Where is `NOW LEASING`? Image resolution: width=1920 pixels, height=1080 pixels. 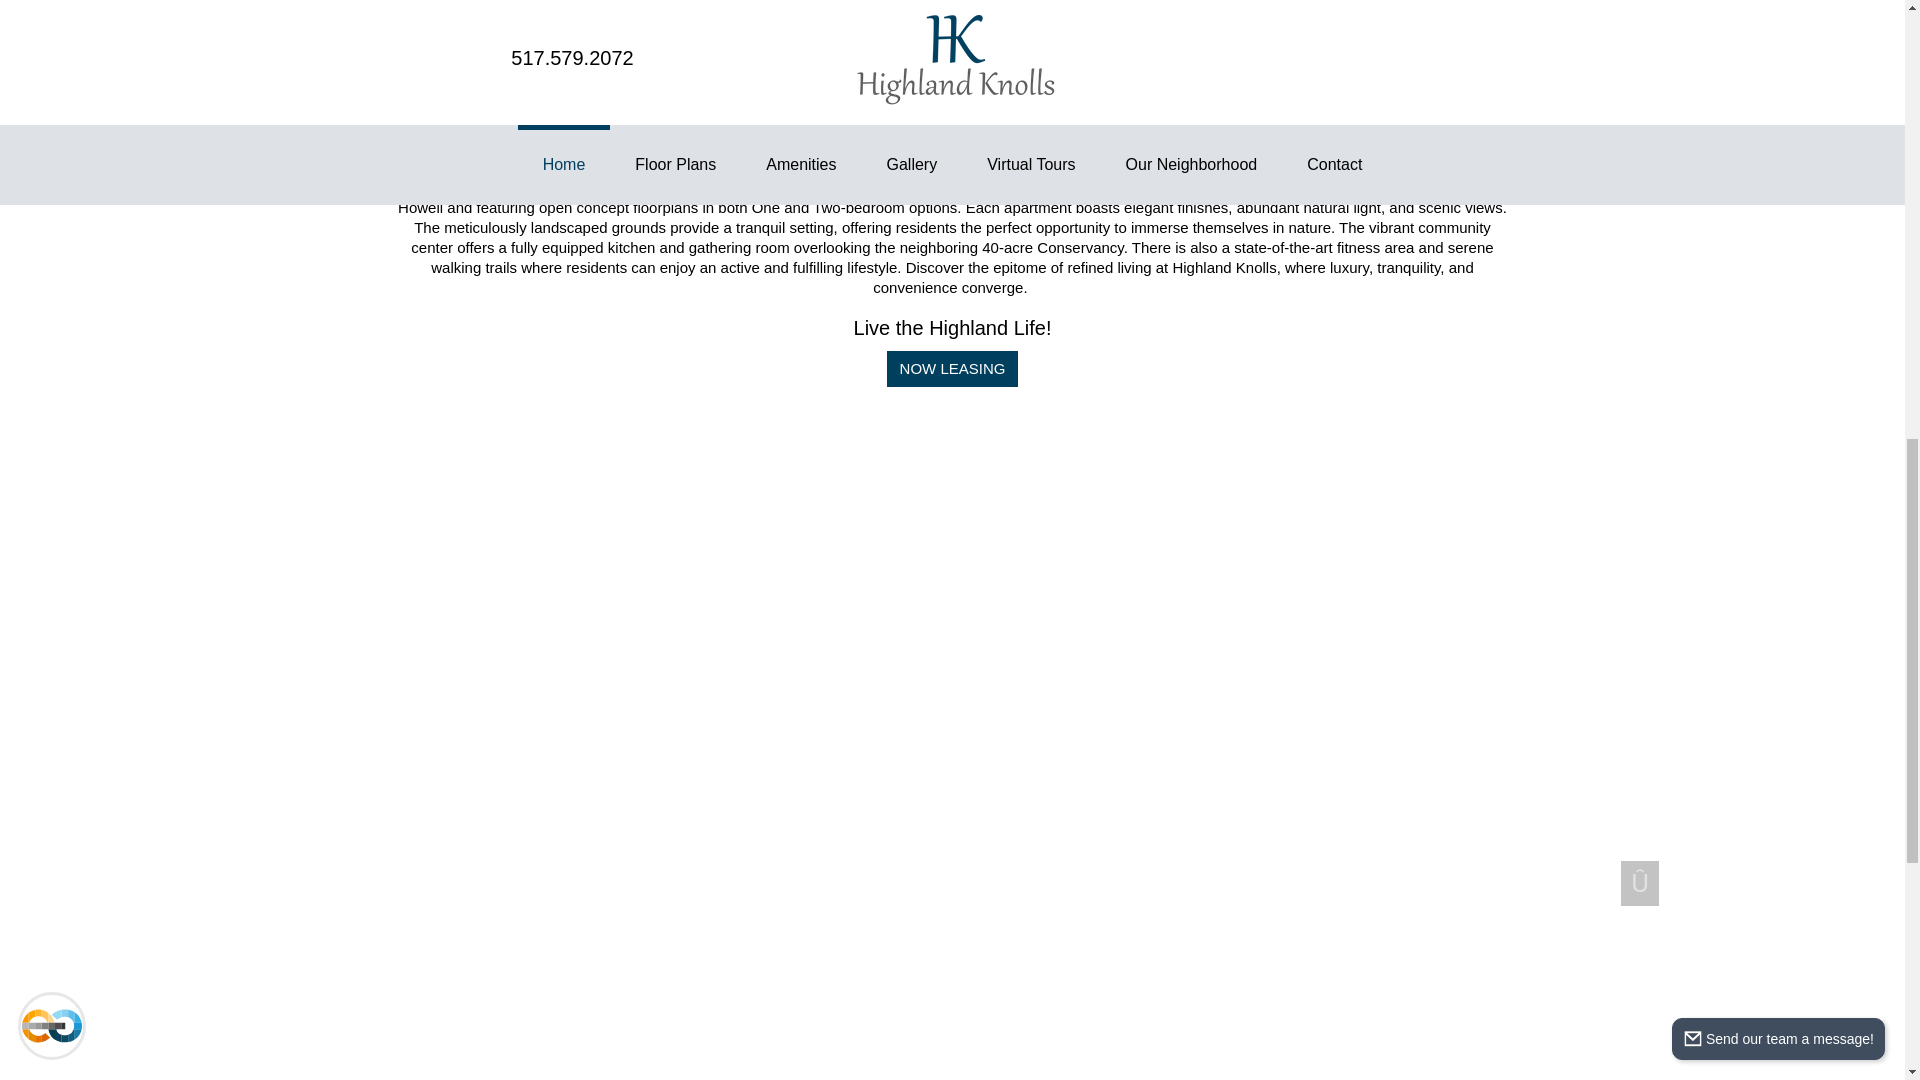
NOW LEASING is located at coordinates (953, 369).